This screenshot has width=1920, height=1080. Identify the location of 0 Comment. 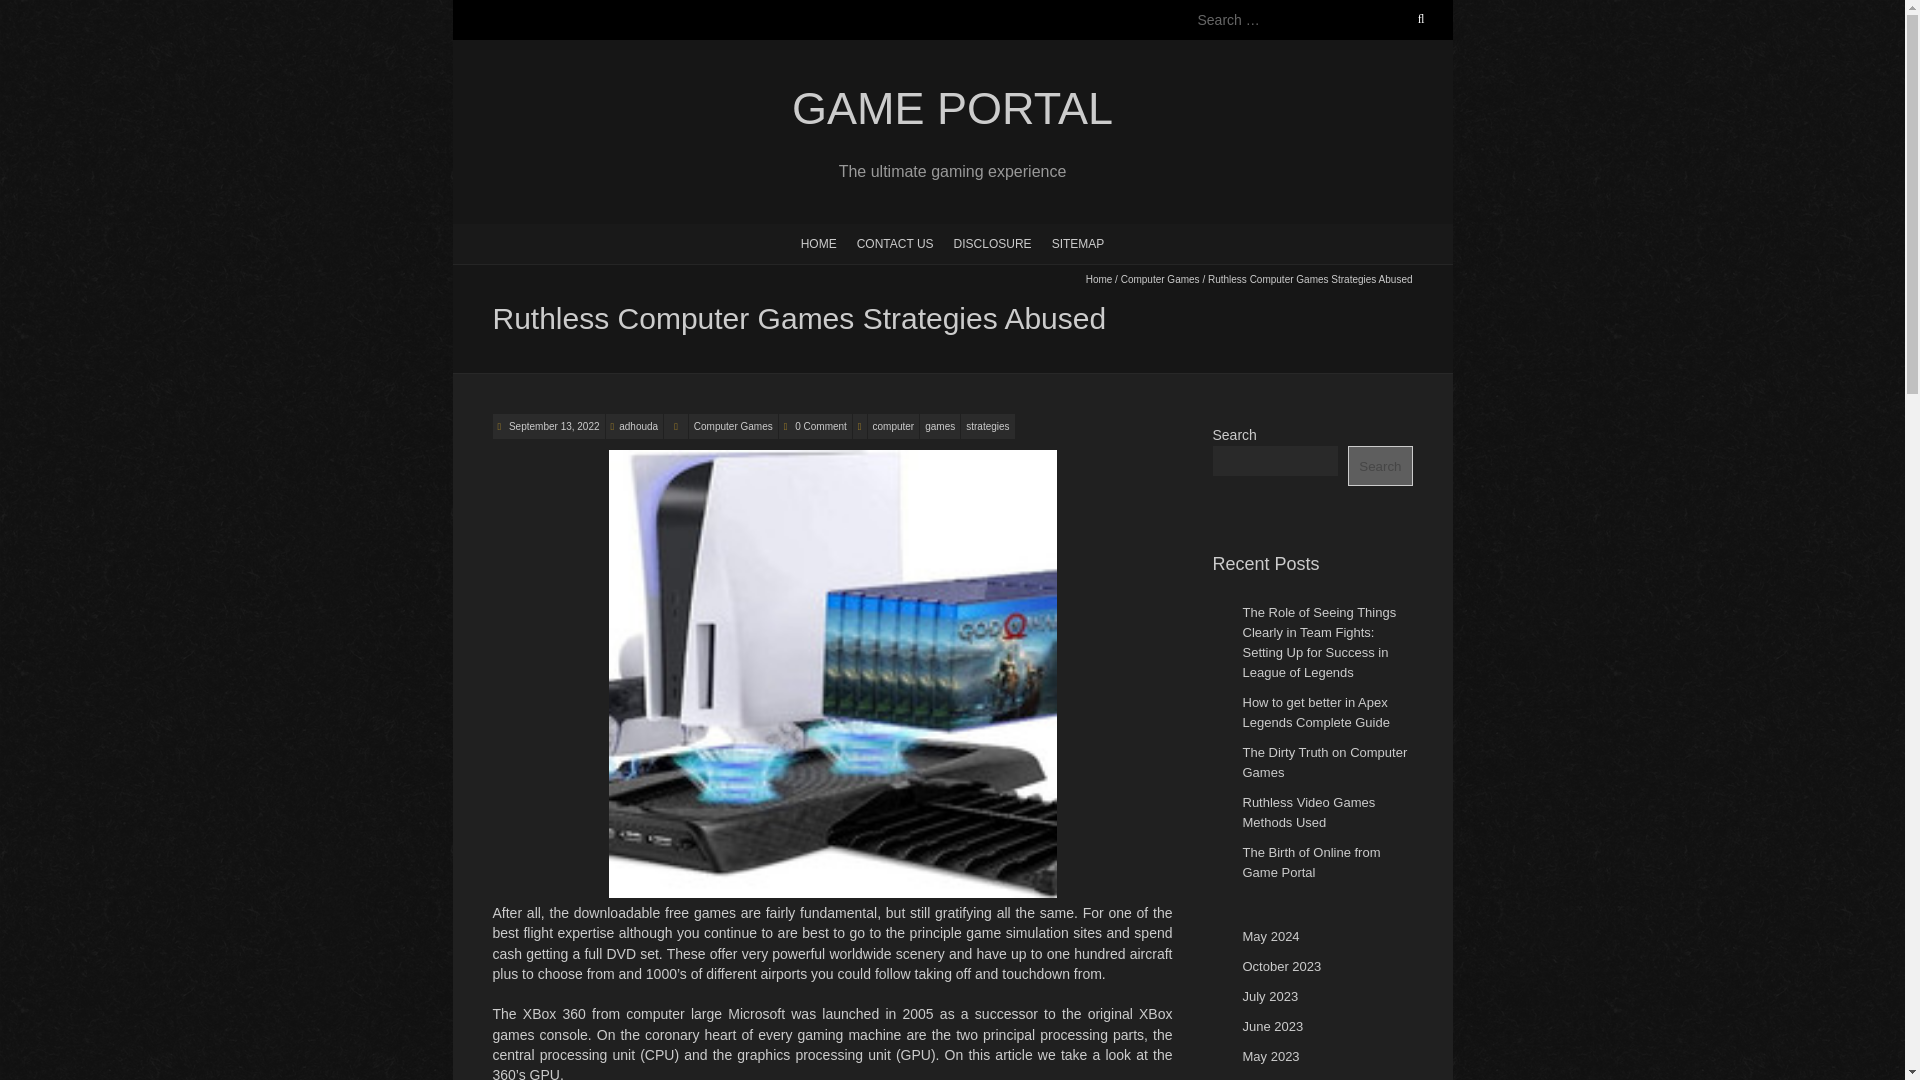
(820, 426).